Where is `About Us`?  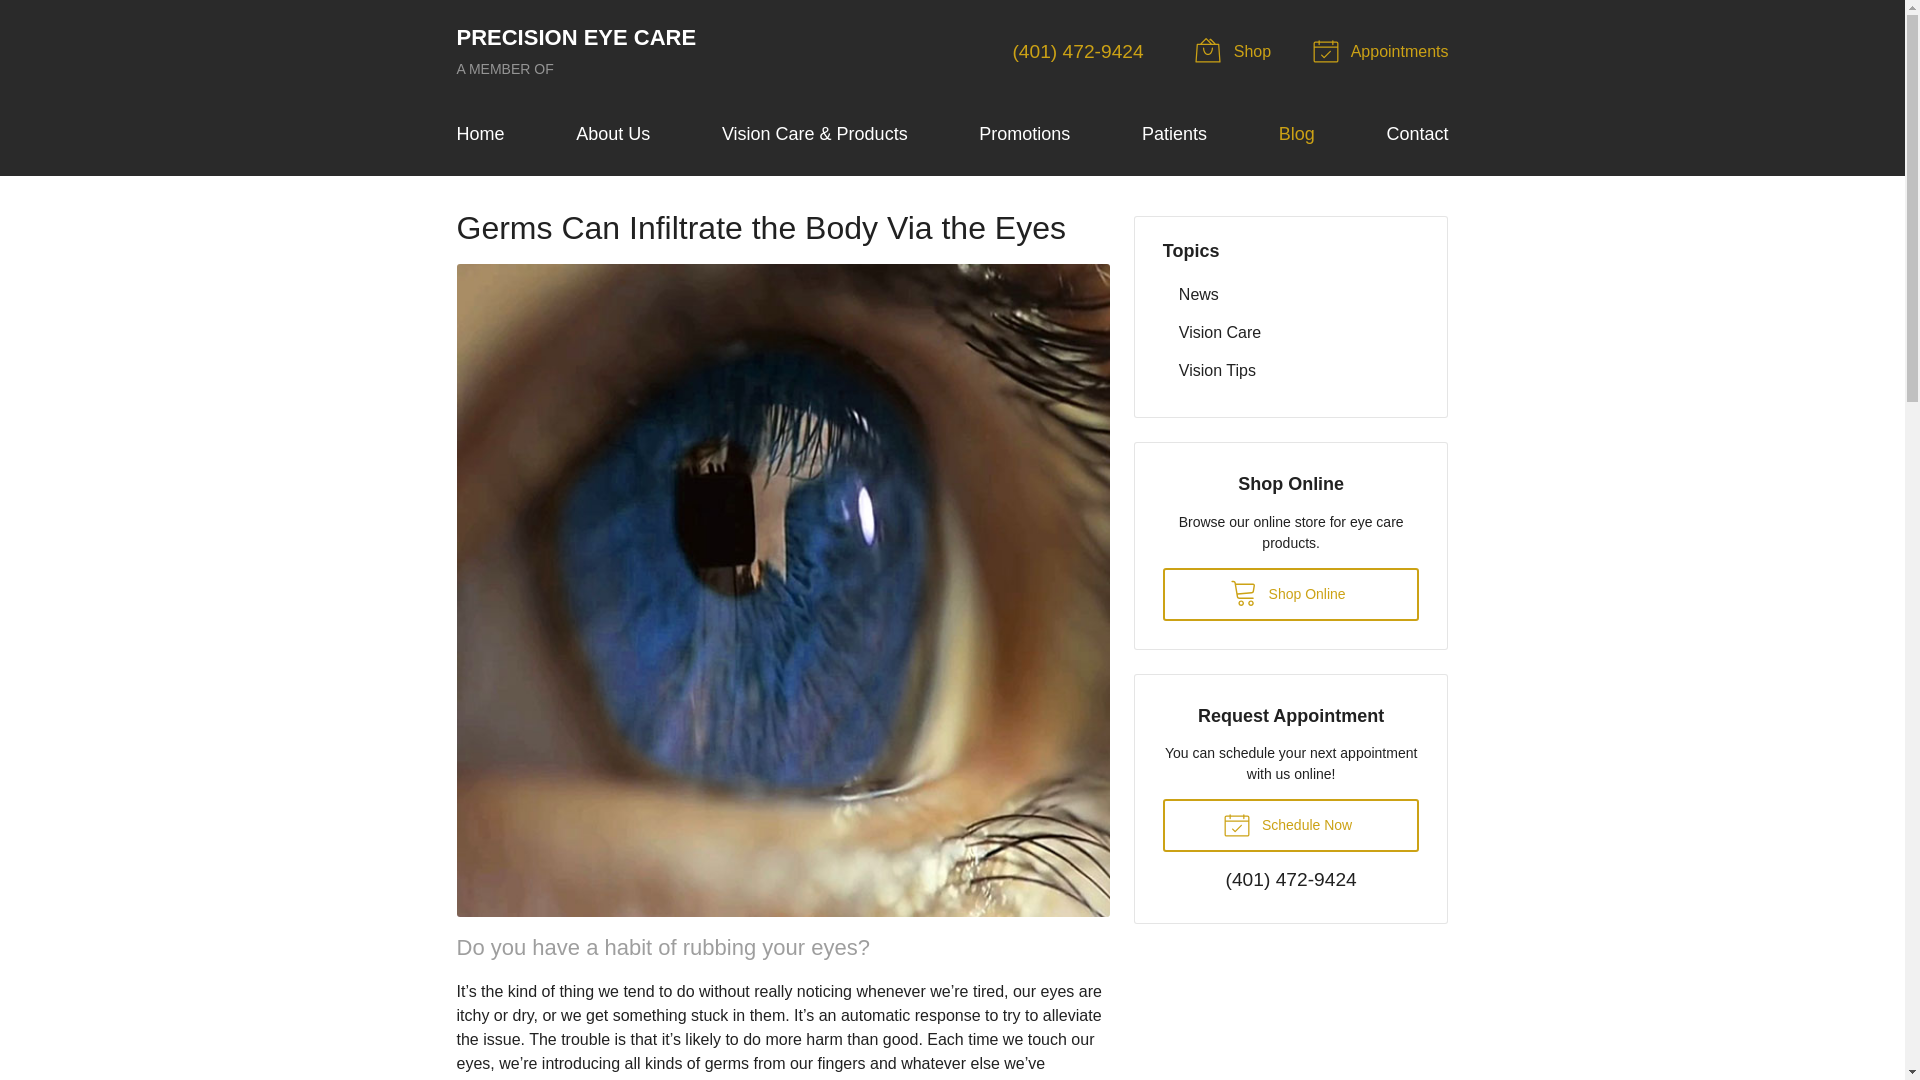 About Us is located at coordinates (613, 134).